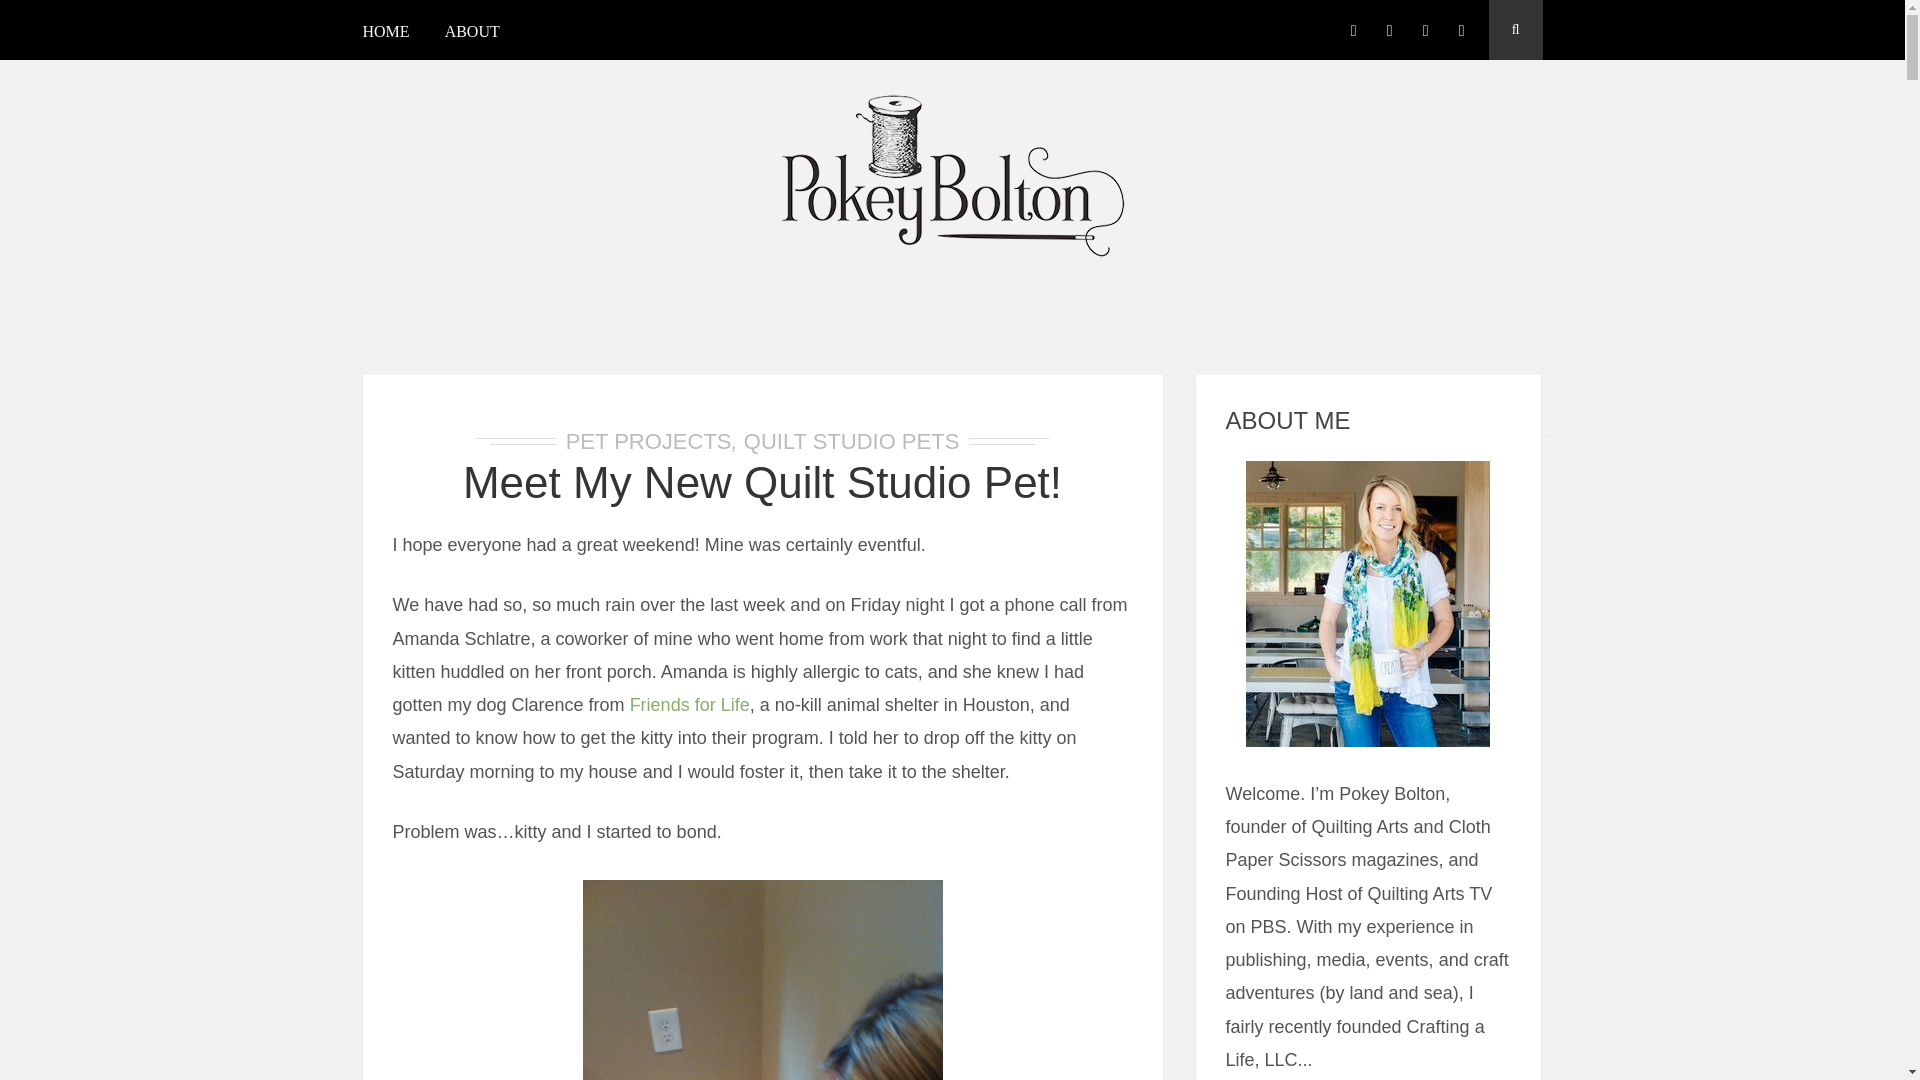 Image resolution: width=1920 pixels, height=1080 pixels. What do you see at coordinates (393, 34) in the screenshot?
I see `HOME` at bounding box center [393, 34].